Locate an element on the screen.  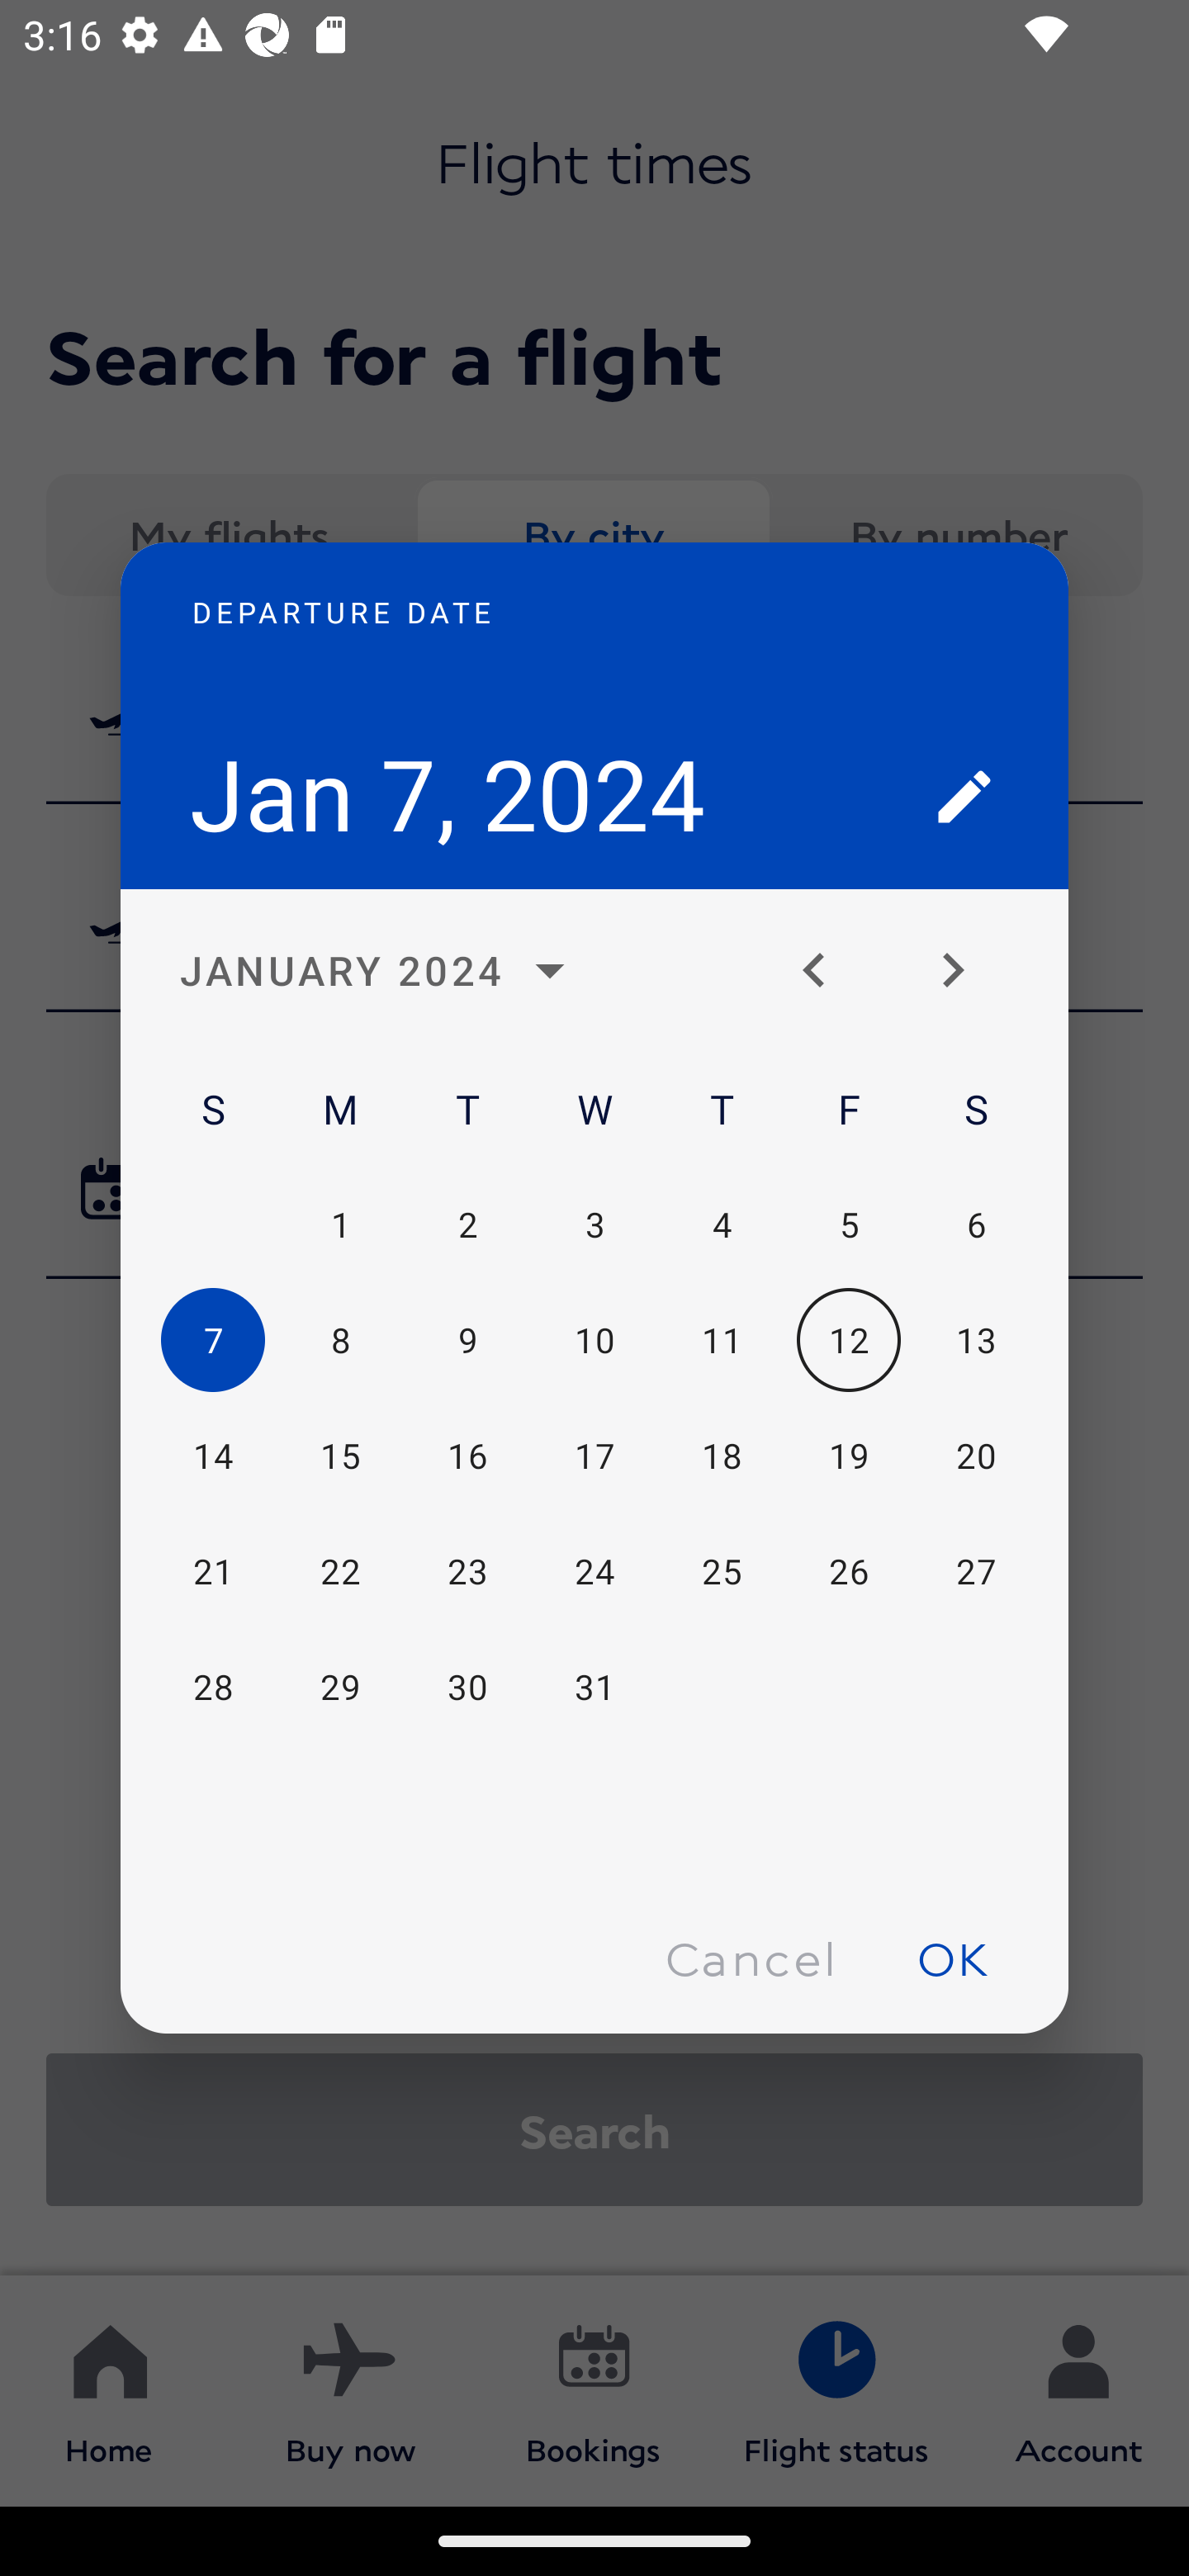
13 Sat, Jan 13 is located at coordinates (975, 1341).